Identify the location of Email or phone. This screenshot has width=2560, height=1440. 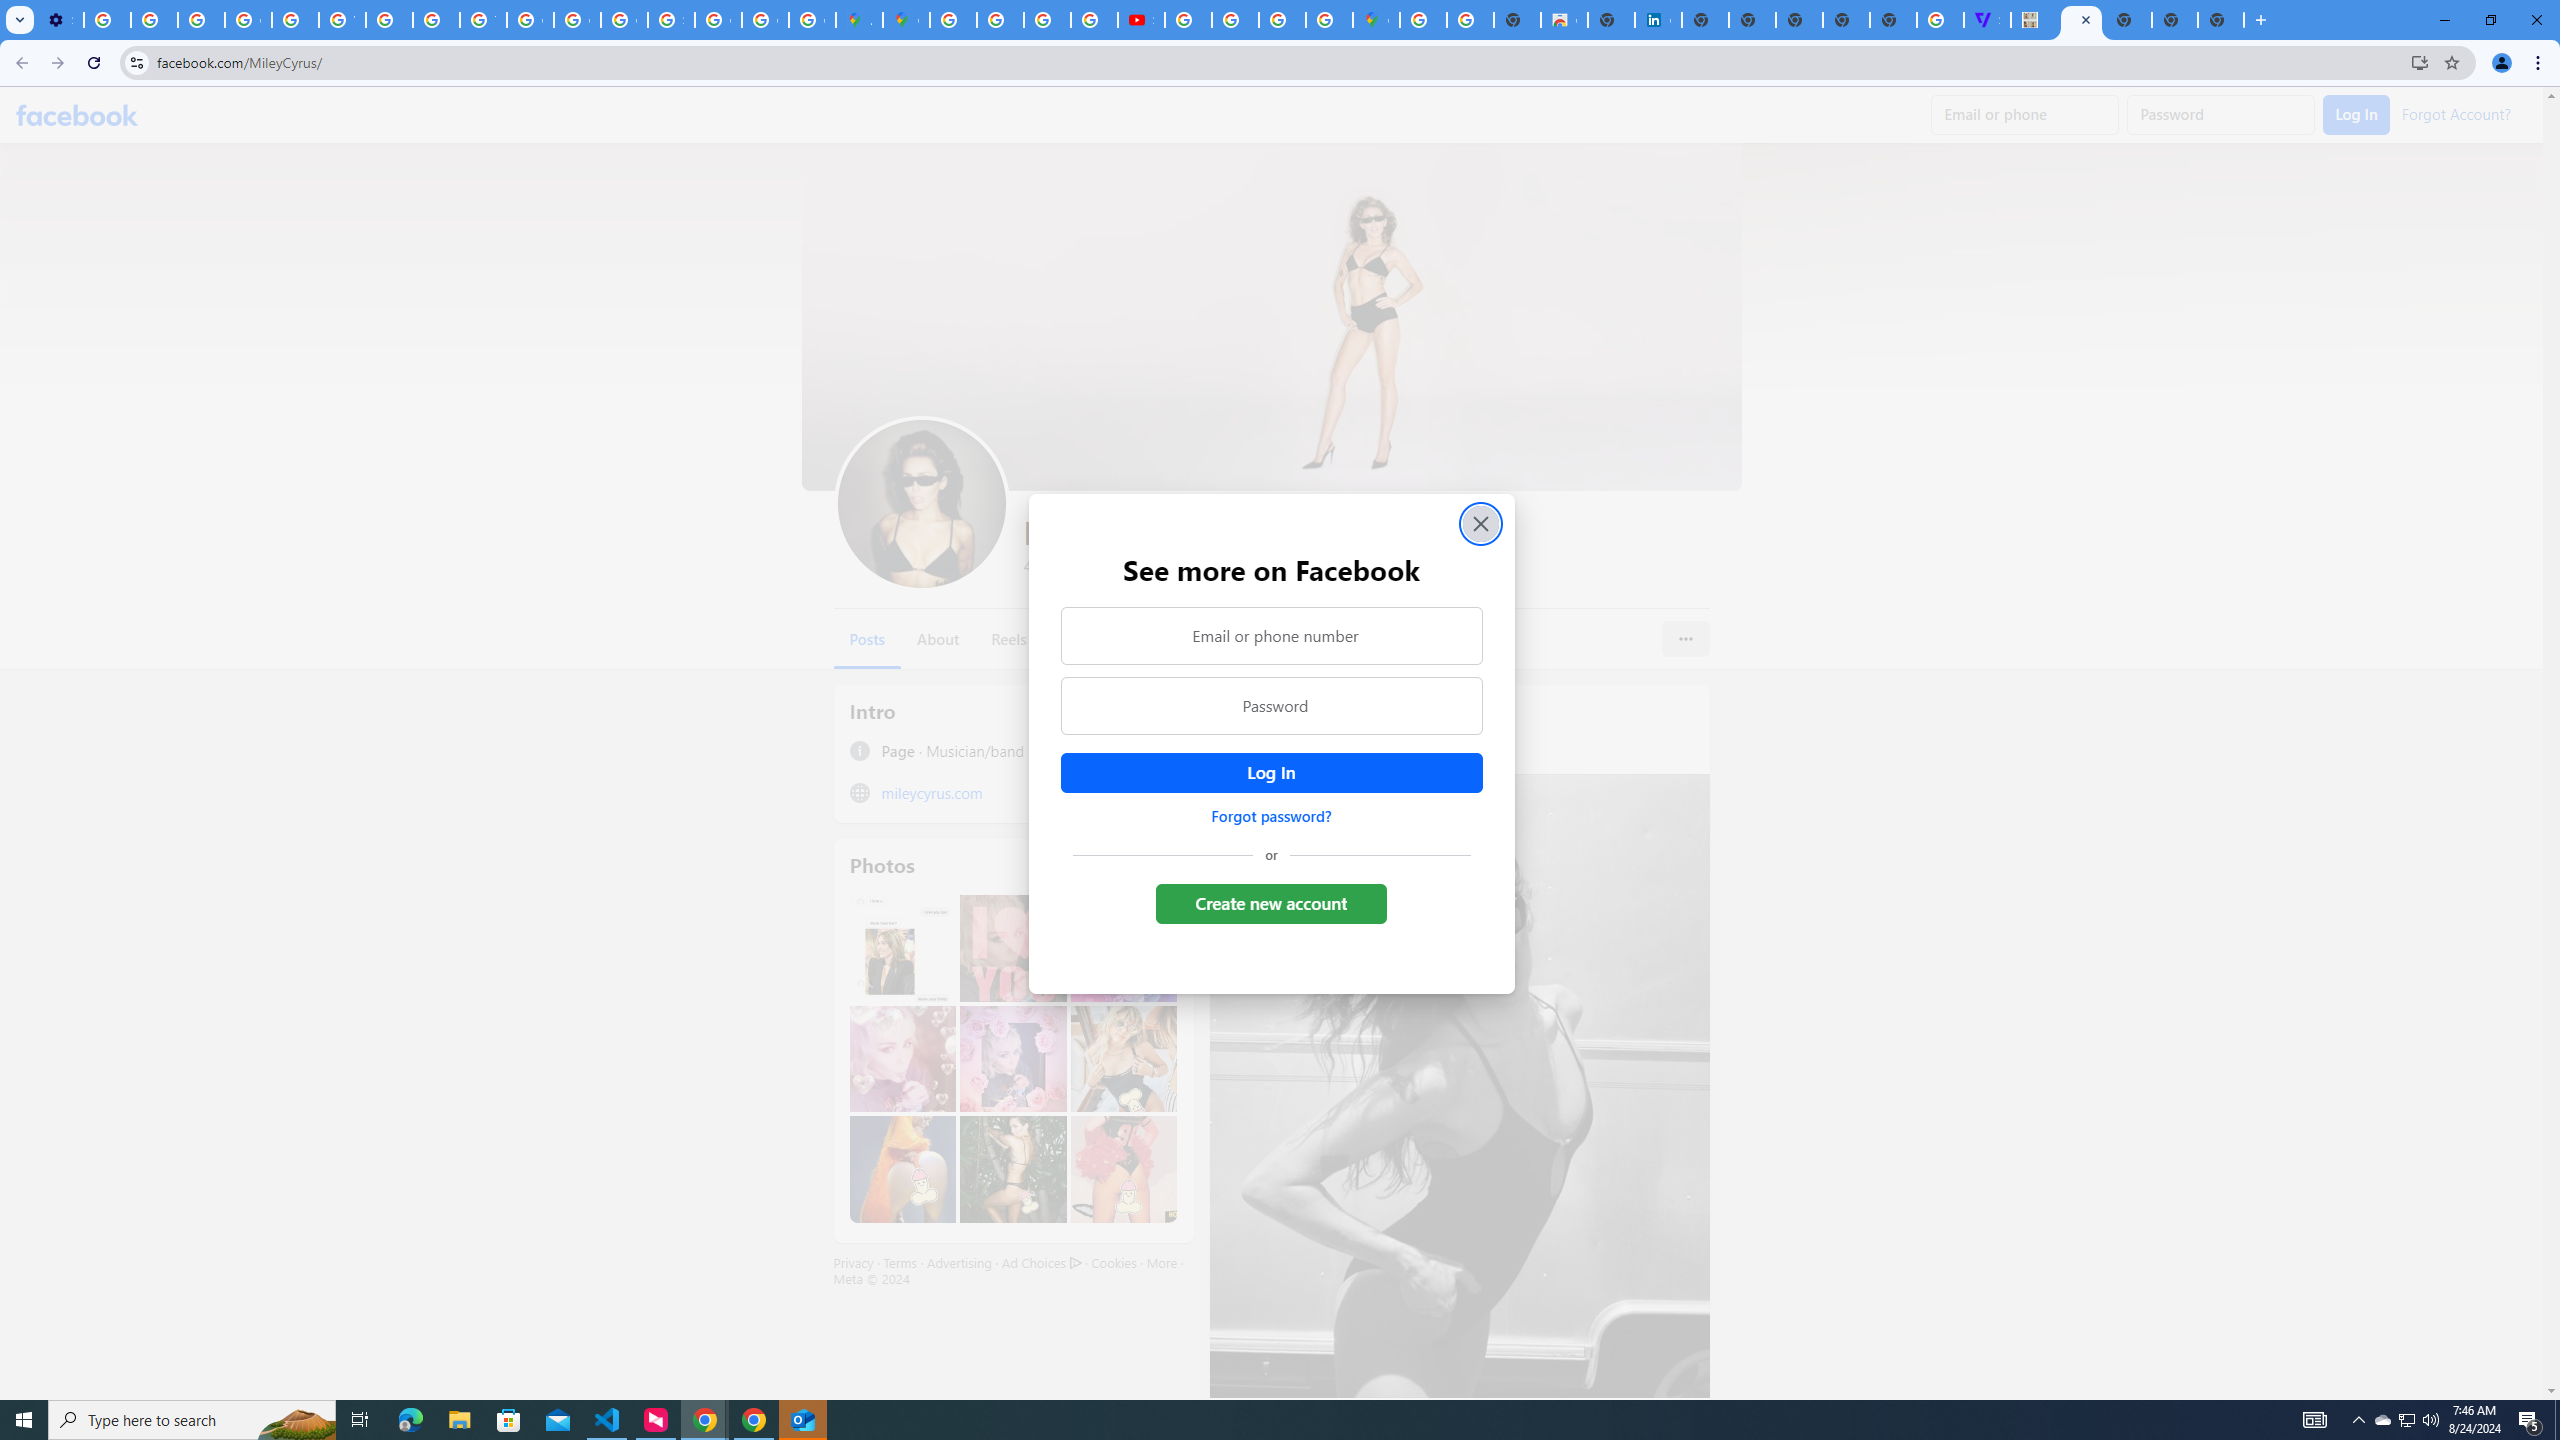
(2024, 115).